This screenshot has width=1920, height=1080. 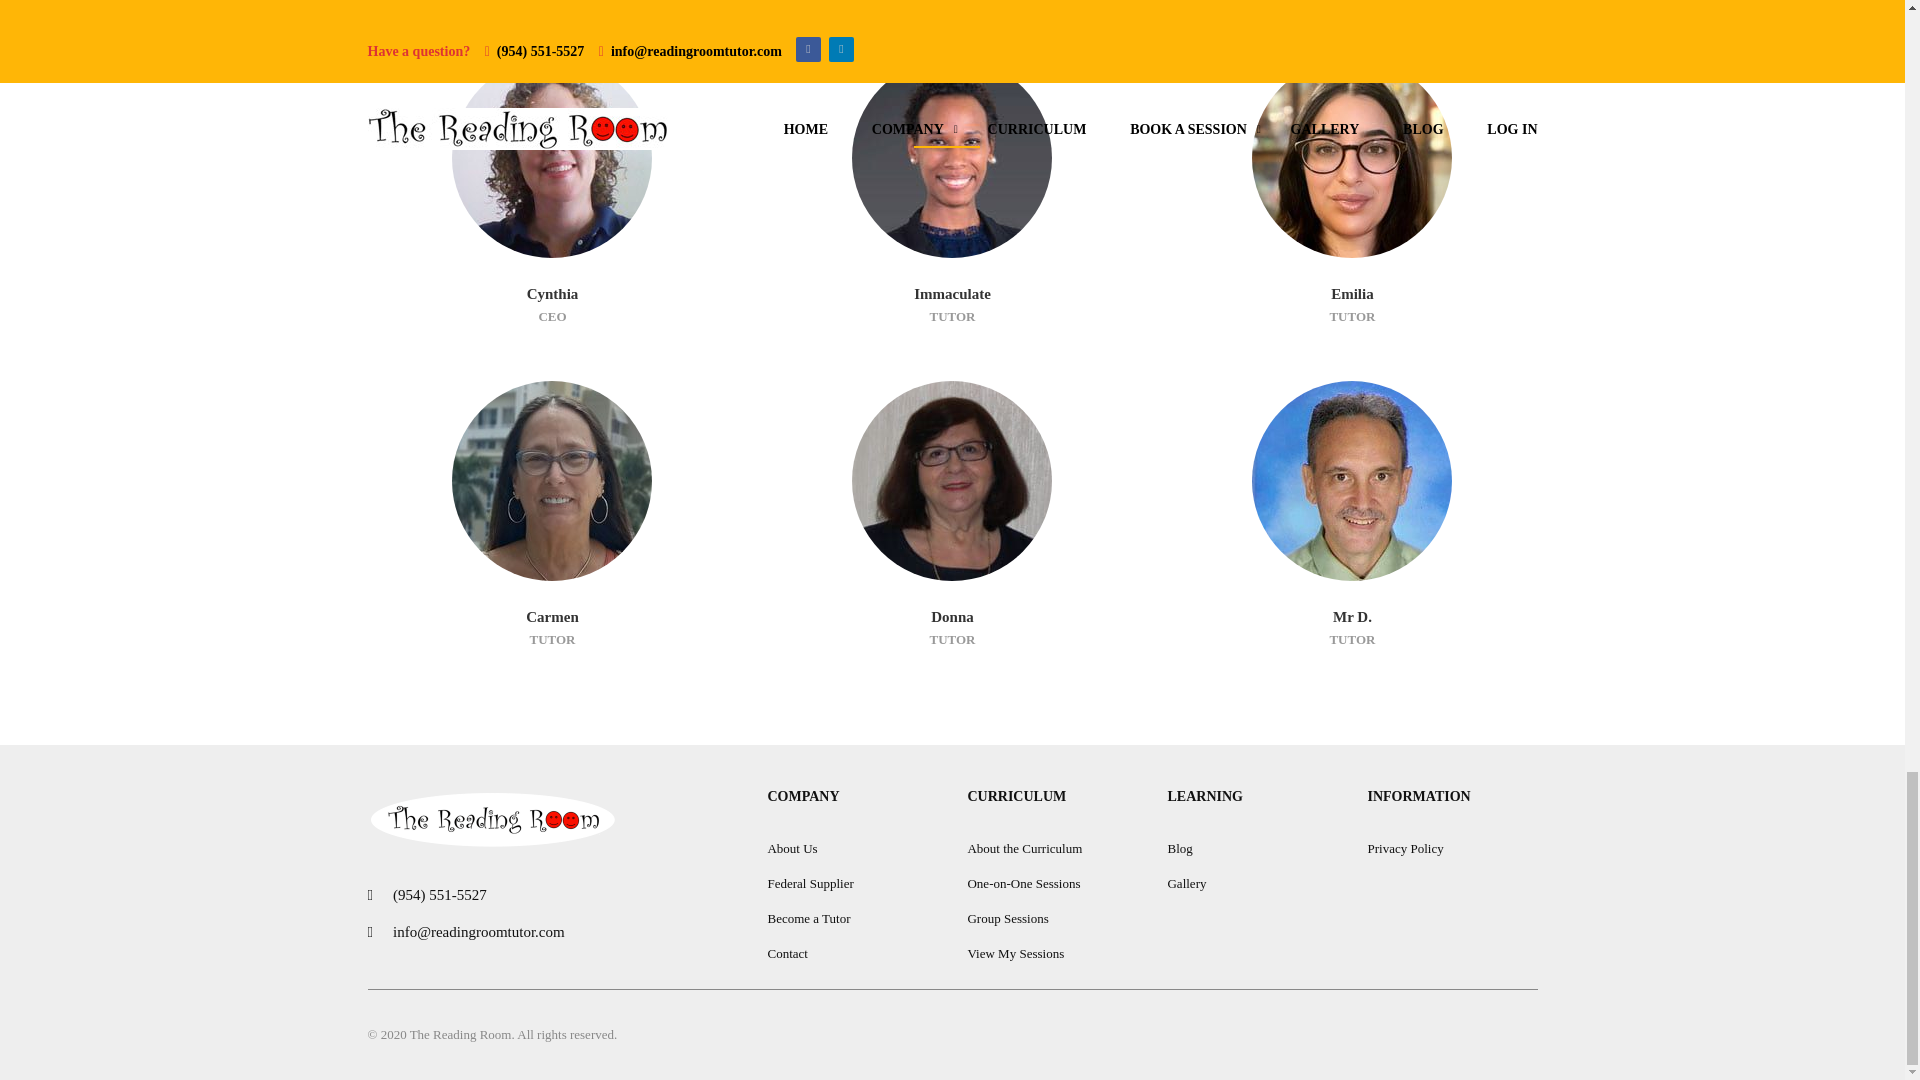 I want to click on Immaculate, so click(x=952, y=294).